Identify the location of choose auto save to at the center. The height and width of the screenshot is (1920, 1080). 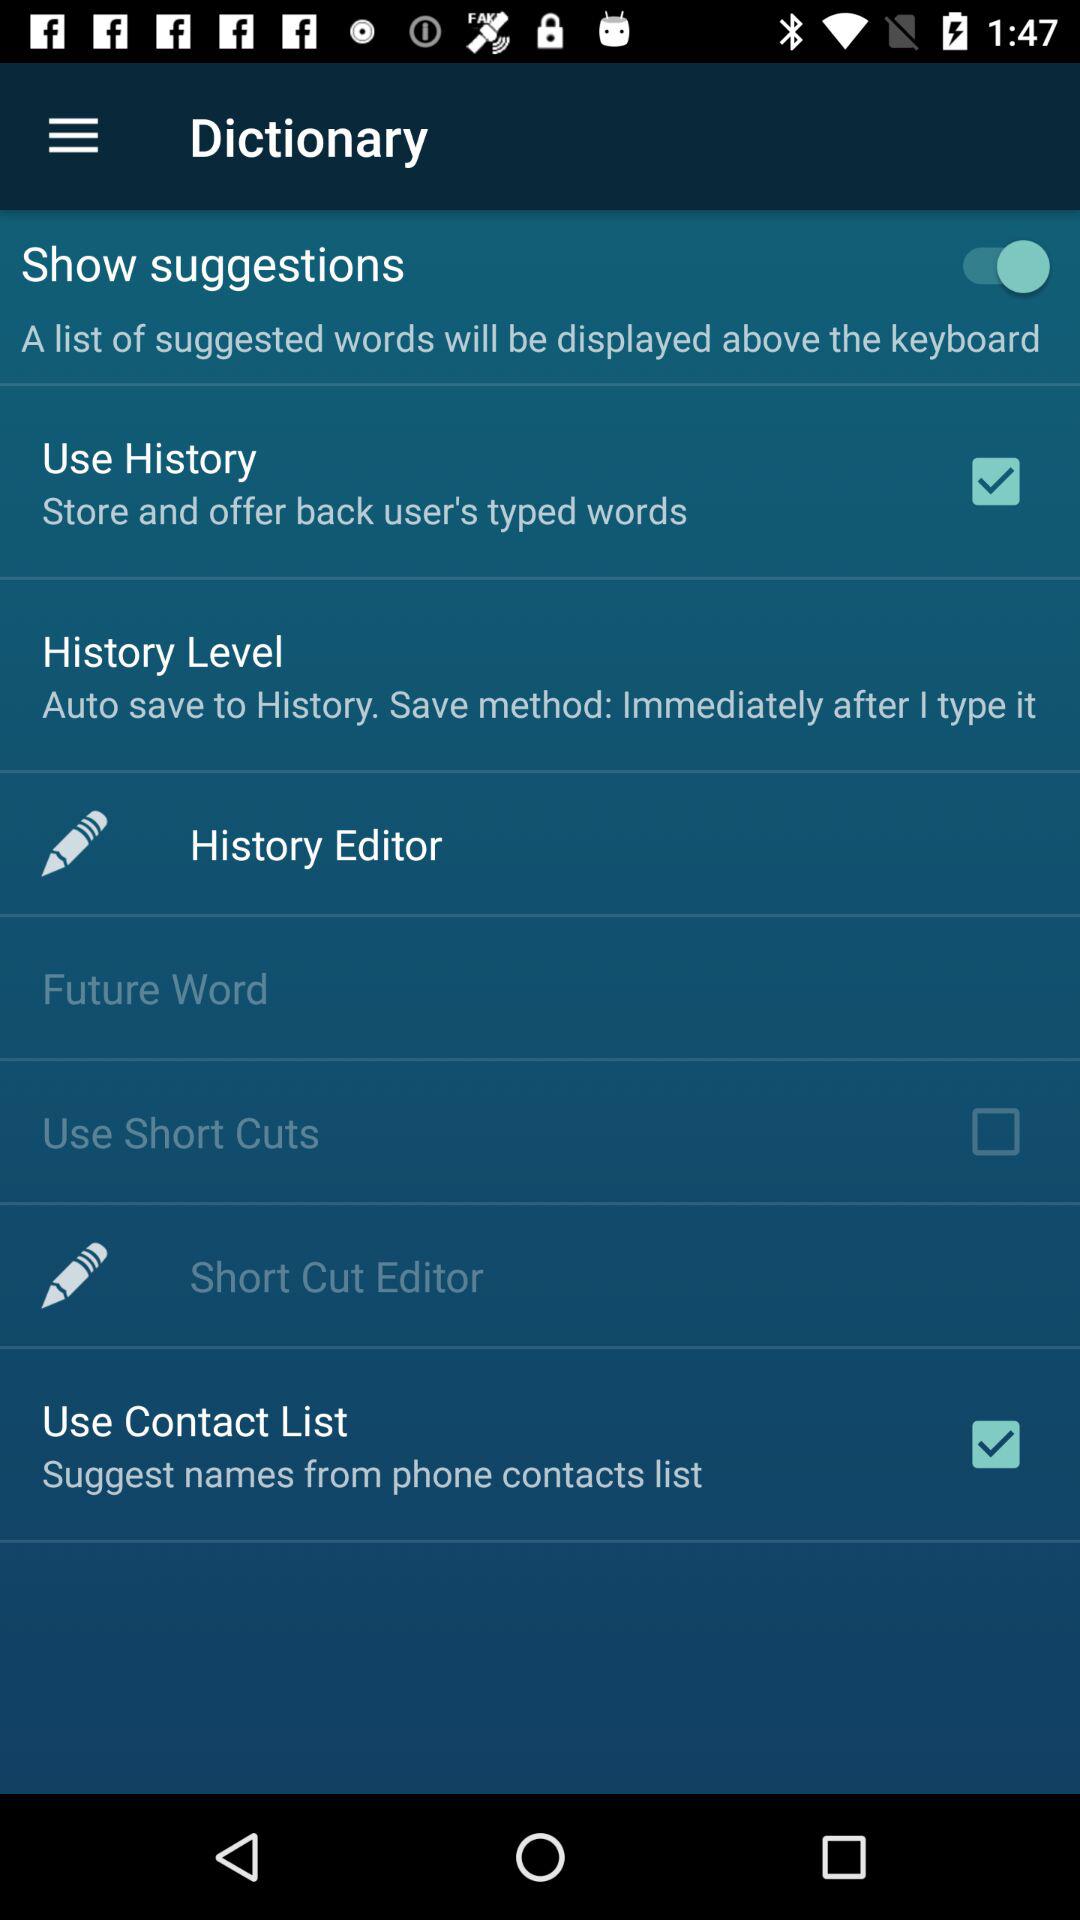
(539, 703).